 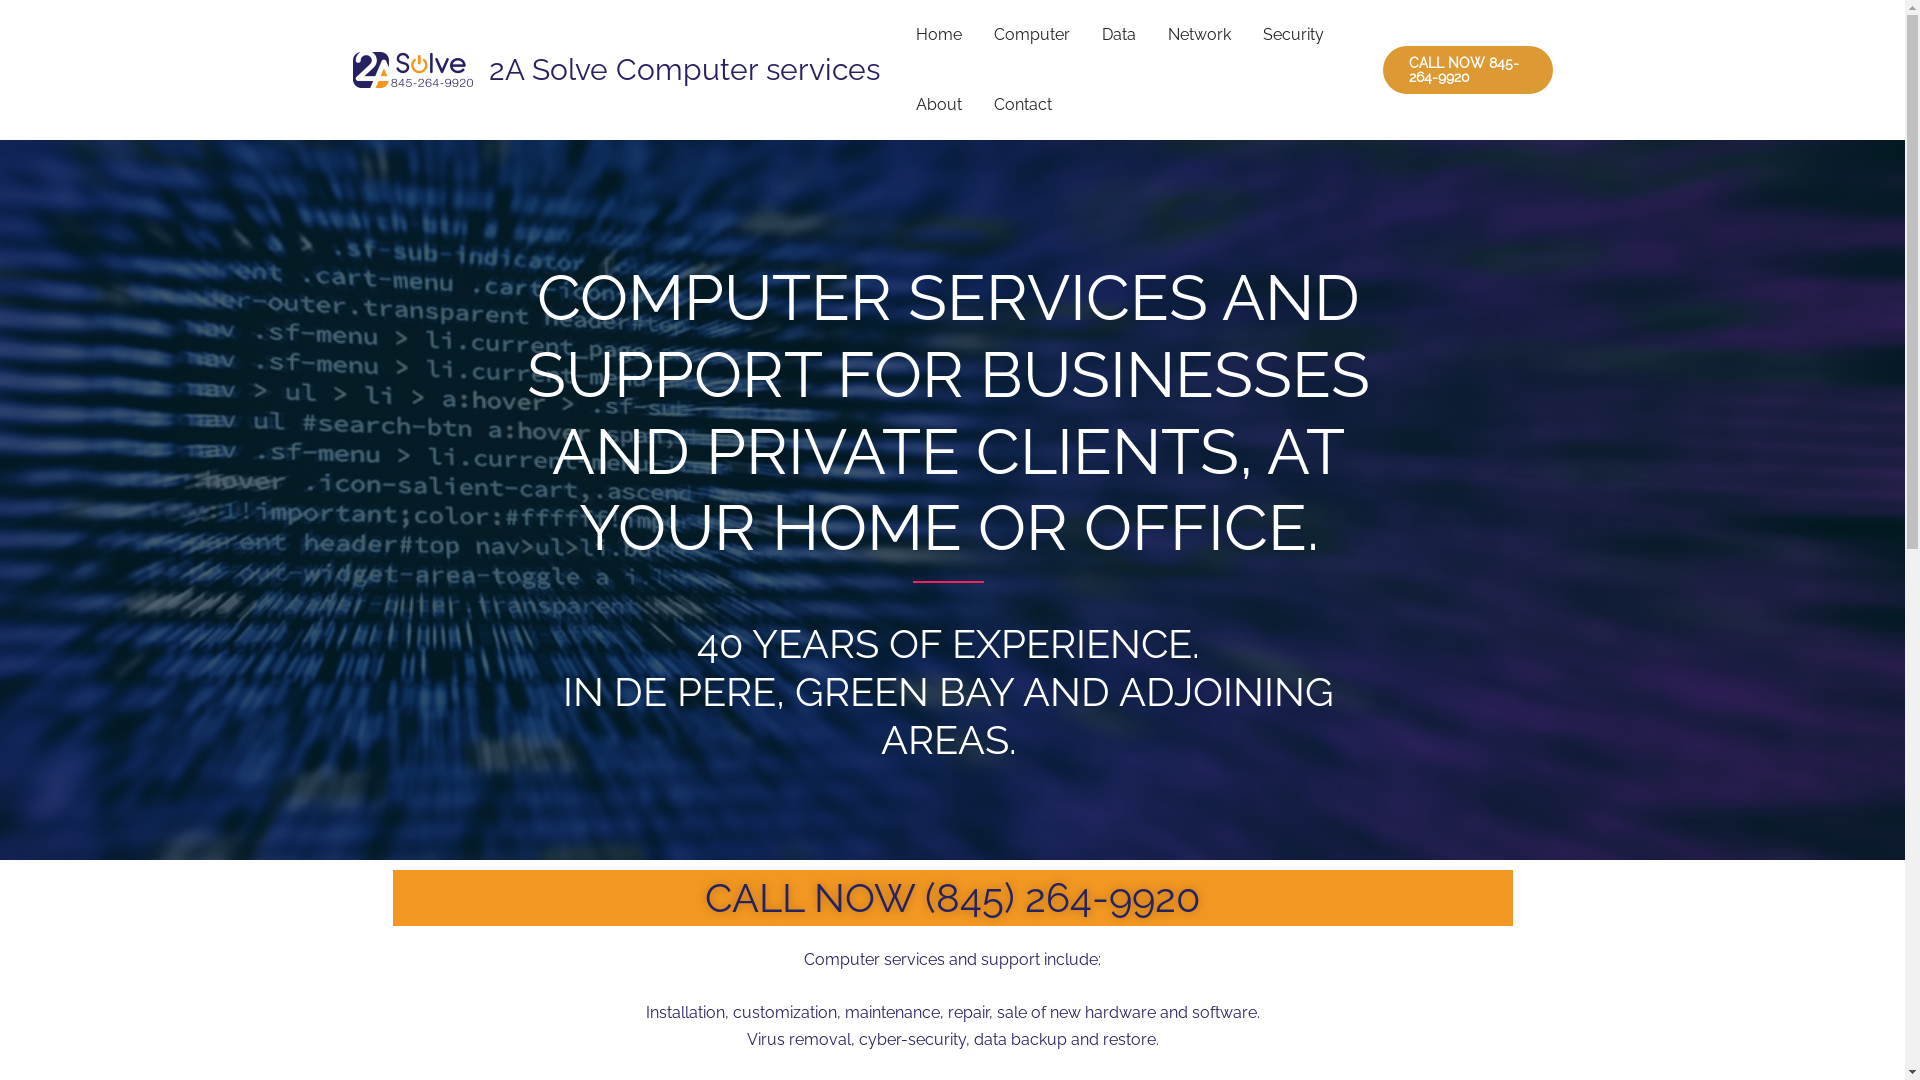 What do you see at coordinates (1023, 105) in the screenshot?
I see `Contact` at bounding box center [1023, 105].